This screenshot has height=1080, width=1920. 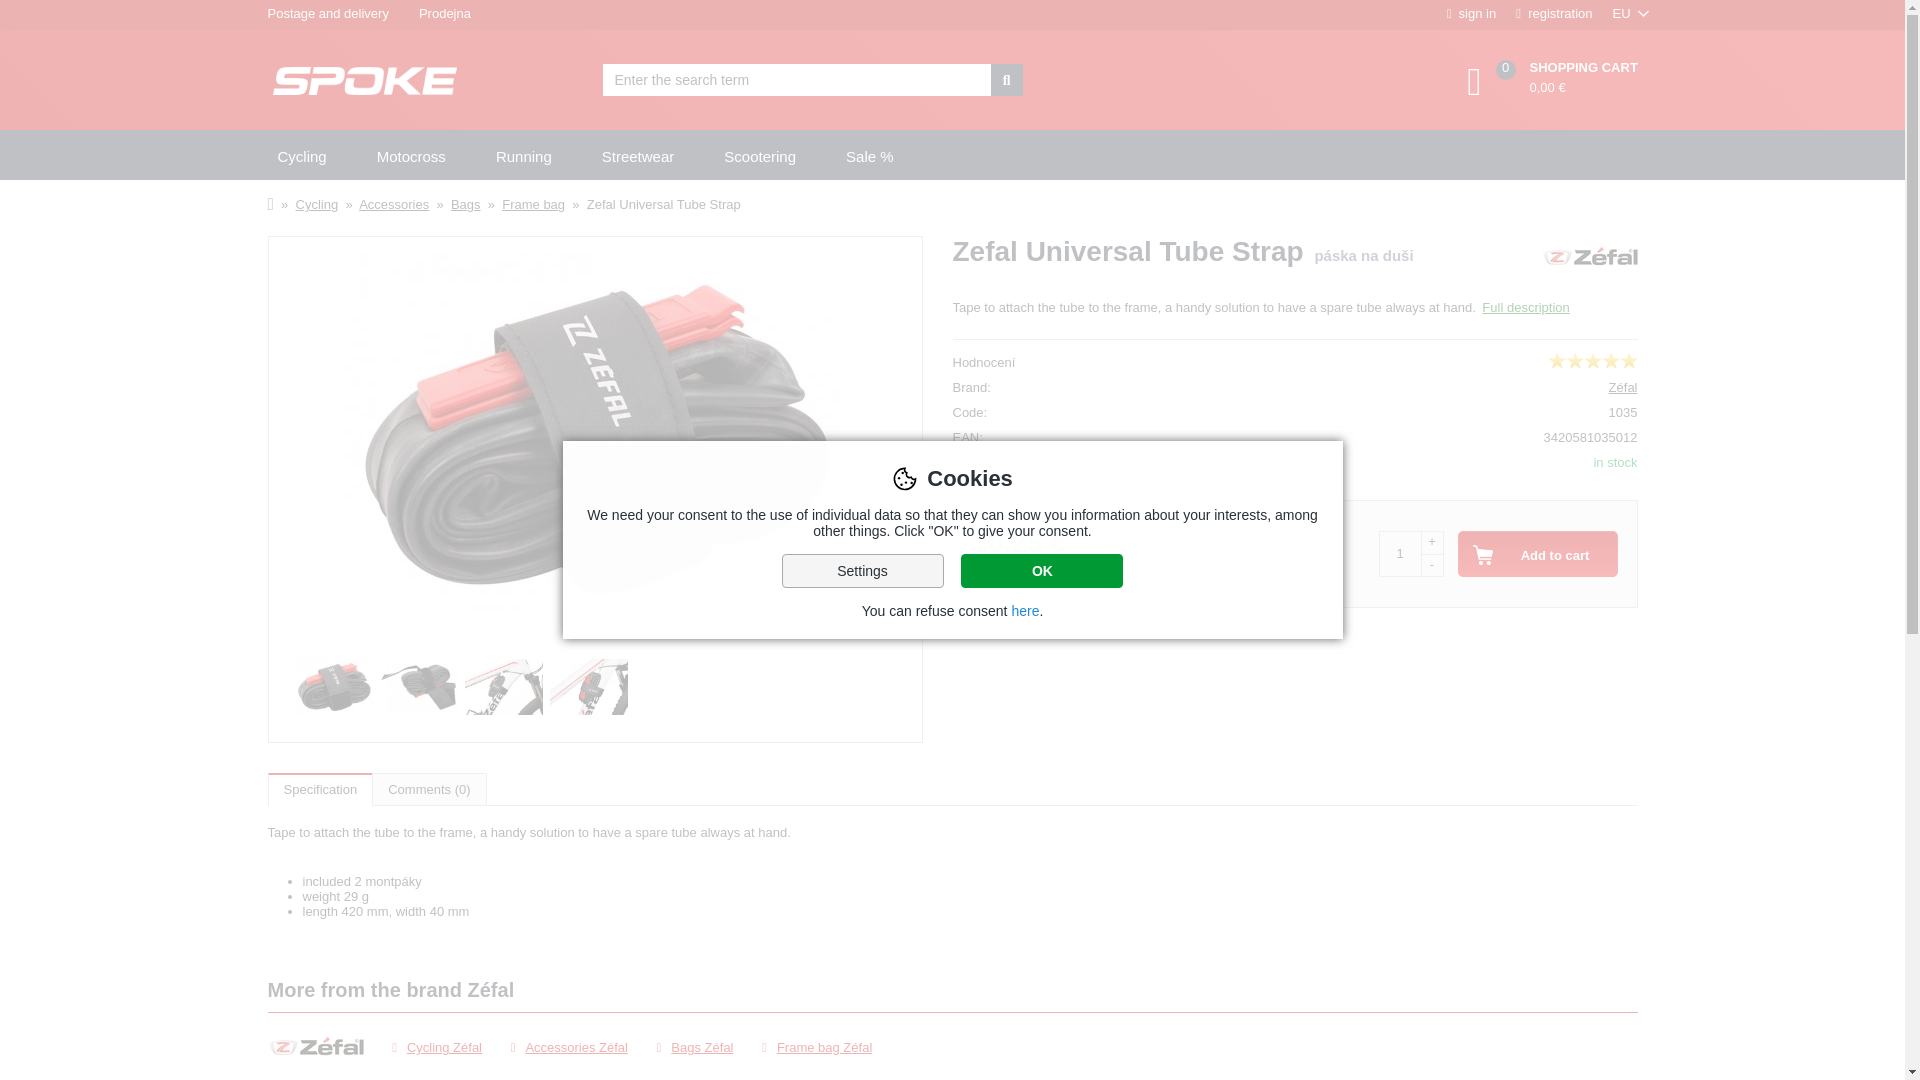 What do you see at coordinates (1399, 554) in the screenshot?
I see `1` at bounding box center [1399, 554].